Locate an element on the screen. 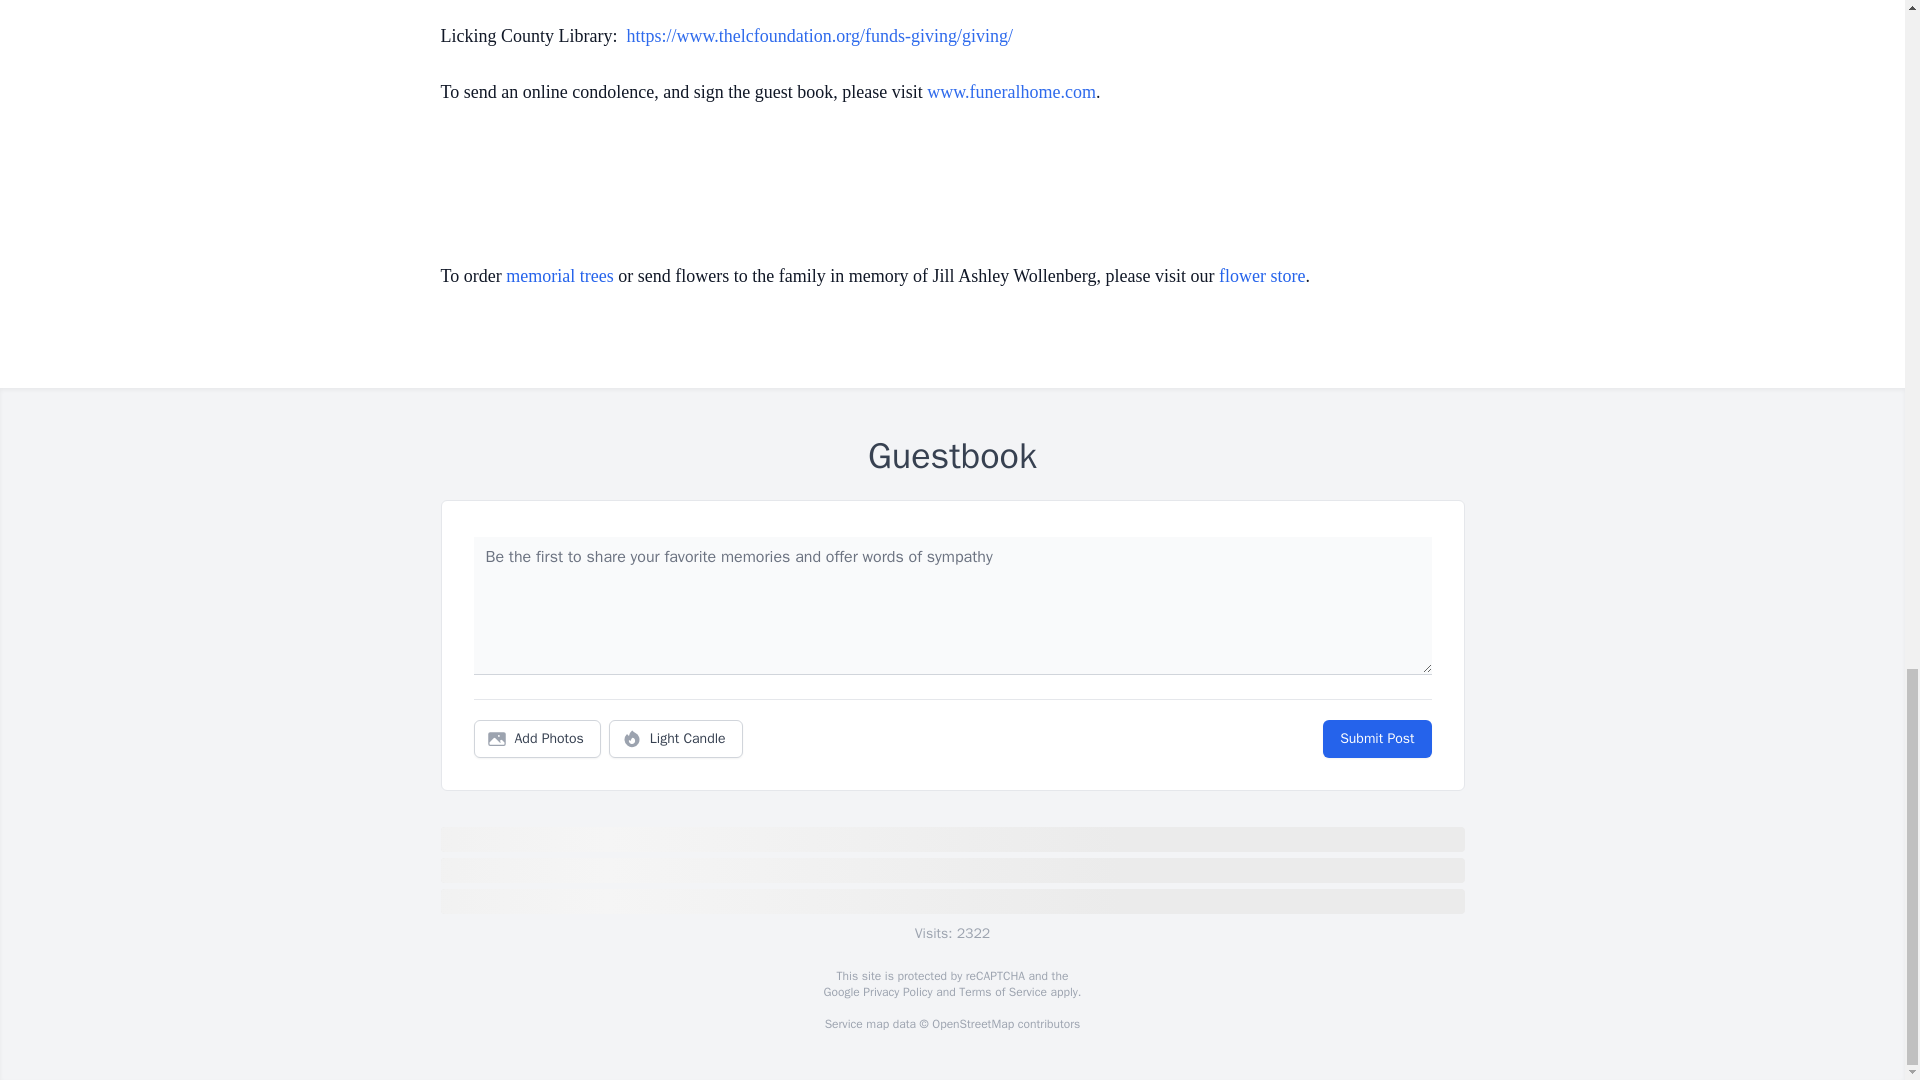 The image size is (1920, 1080). www.funeralhome.com is located at coordinates (1012, 92).